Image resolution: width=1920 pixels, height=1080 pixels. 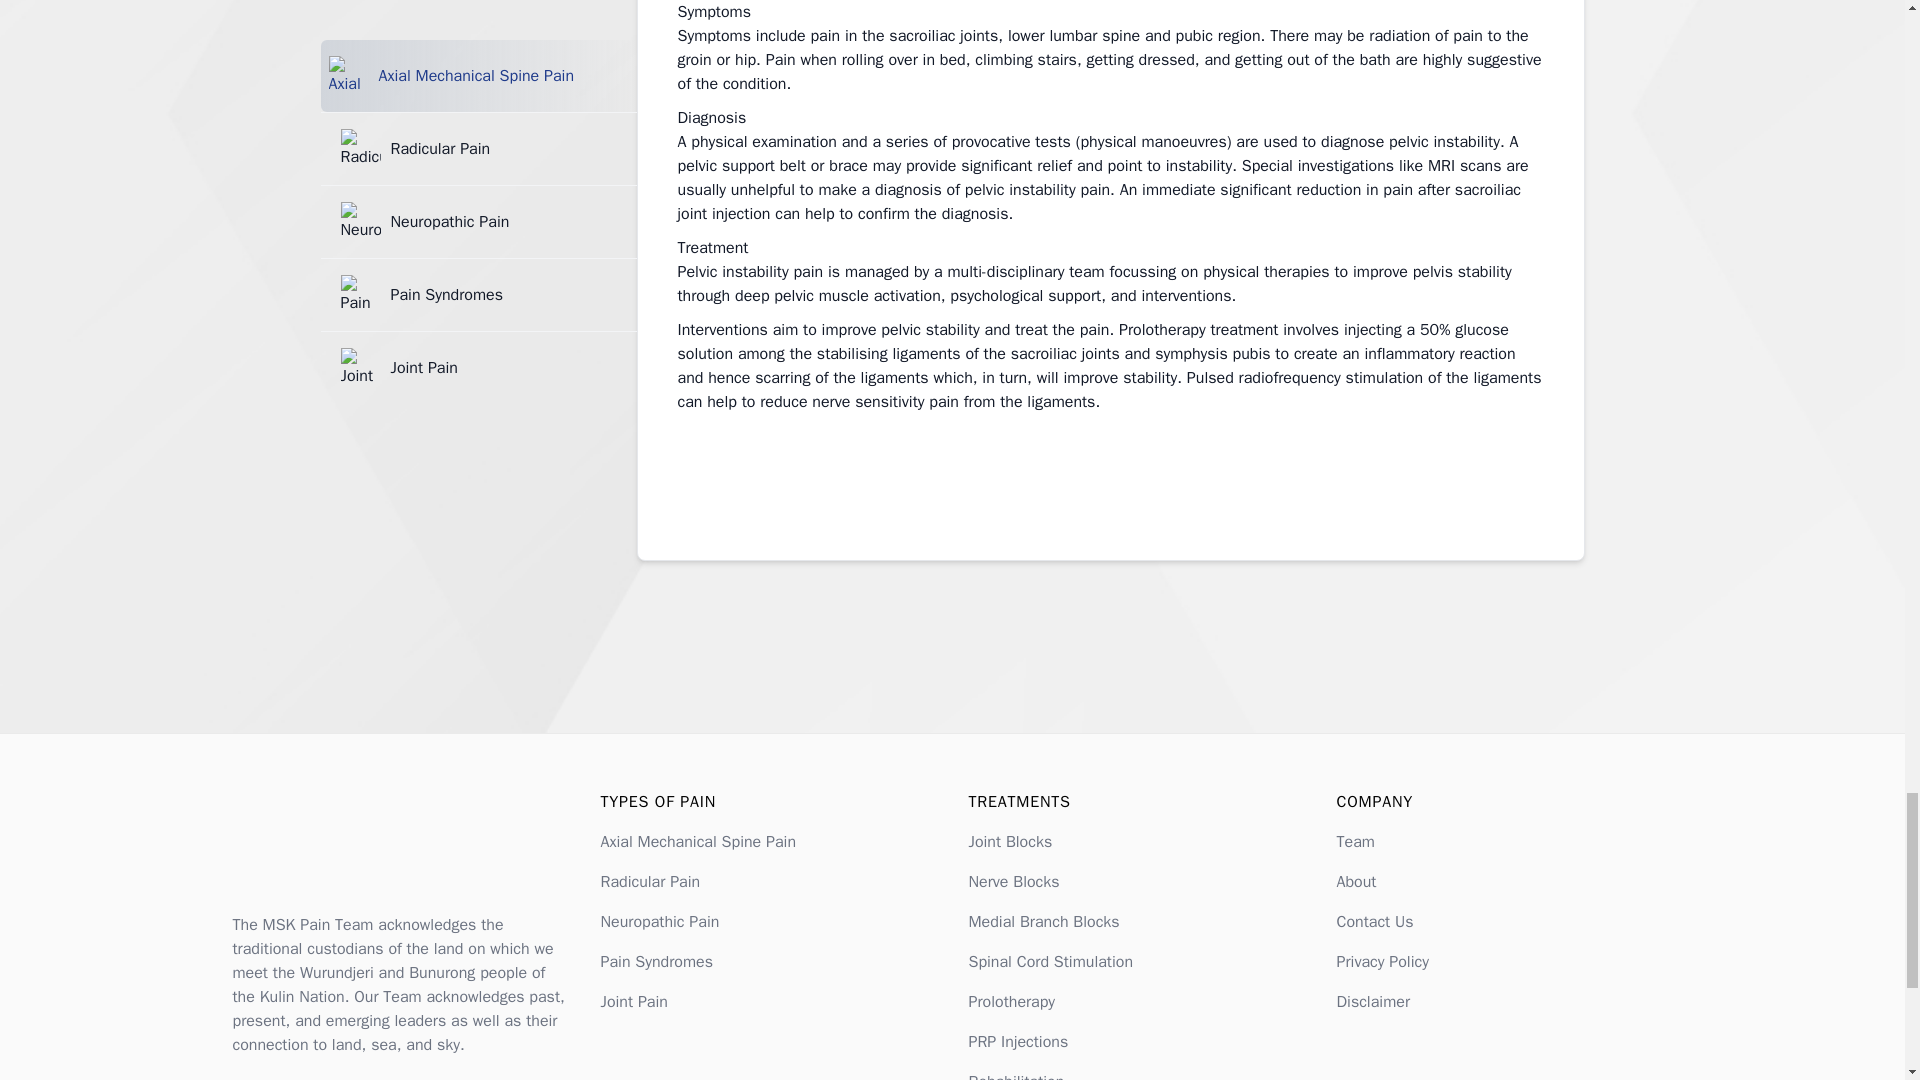 What do you see at coordinates (632, 1002) in the screenshot?
I see `Joint Pain` at bounding box center [632, 1002].